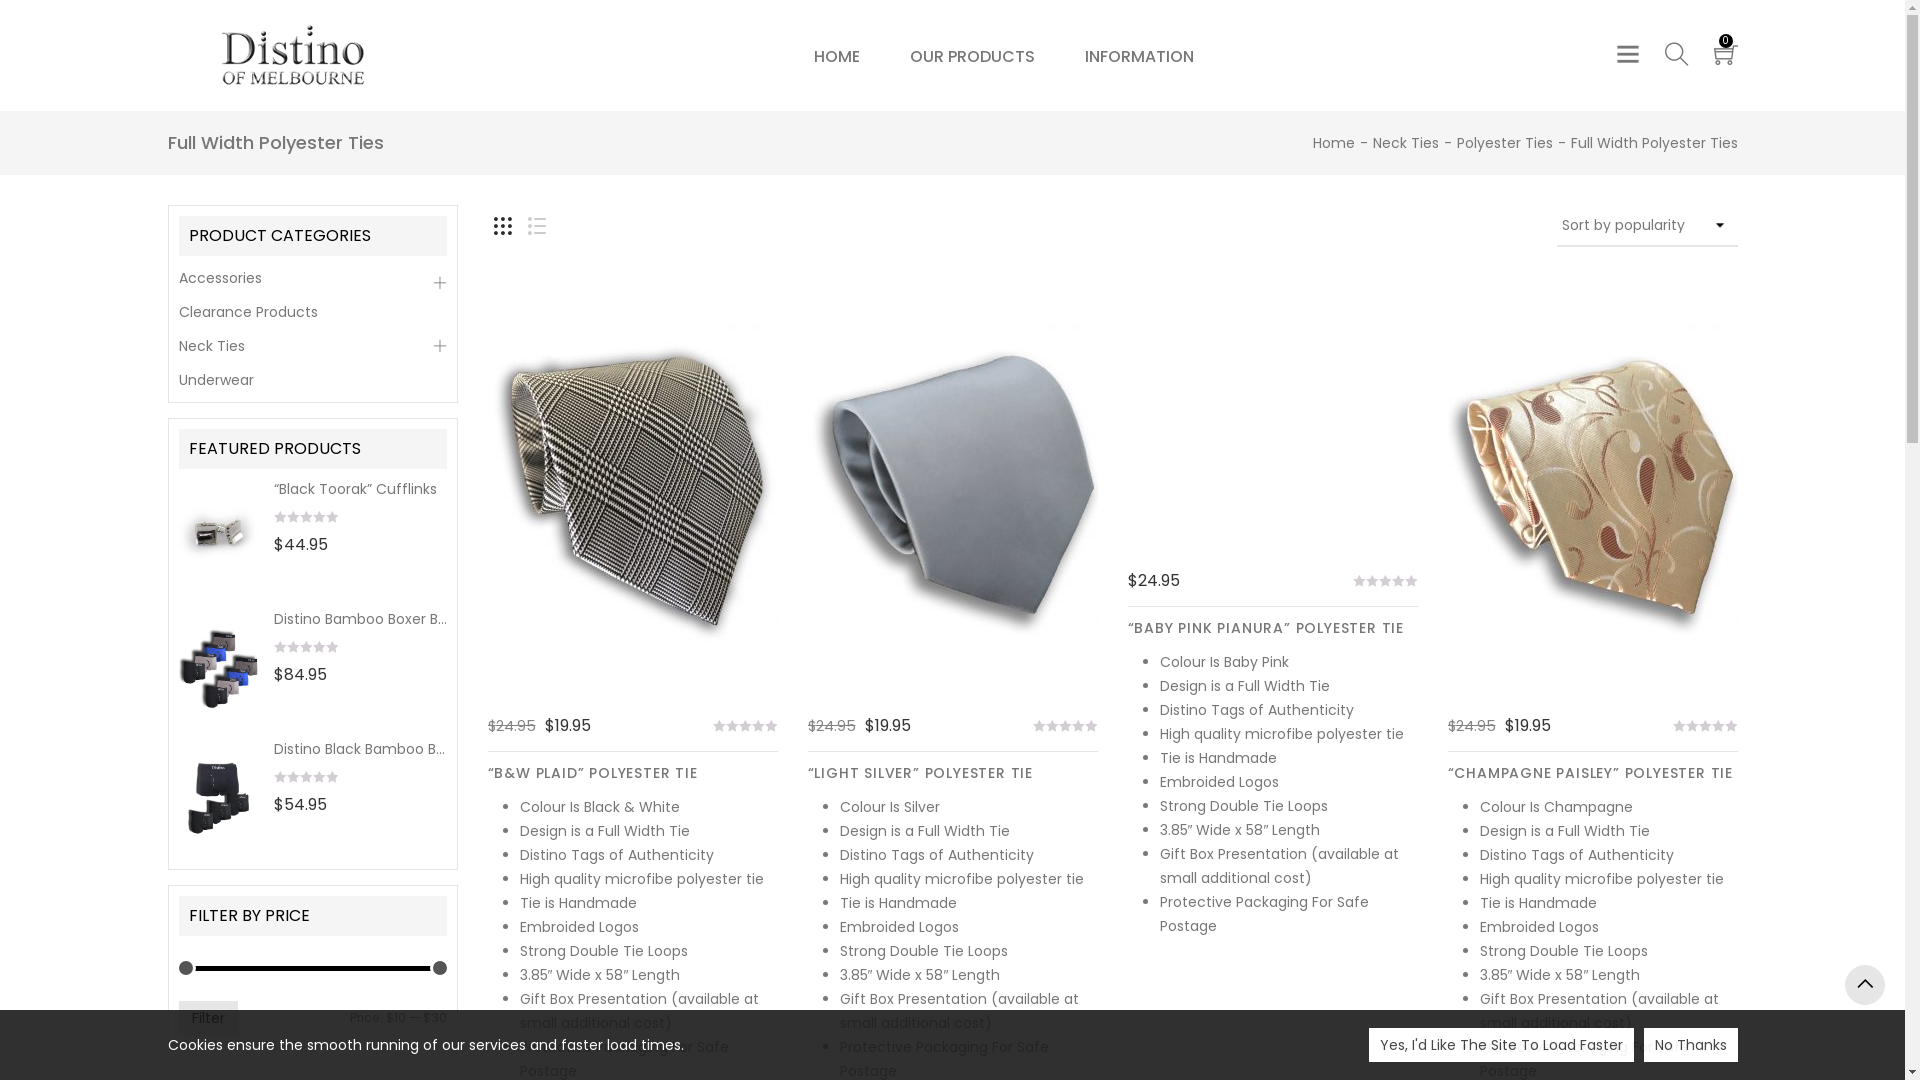 Image resolution: width=1920 pixels, height=1080 pixels. Describe the element at coordinates (208, 1018) in the screenshot. I see `Filter` at that location.